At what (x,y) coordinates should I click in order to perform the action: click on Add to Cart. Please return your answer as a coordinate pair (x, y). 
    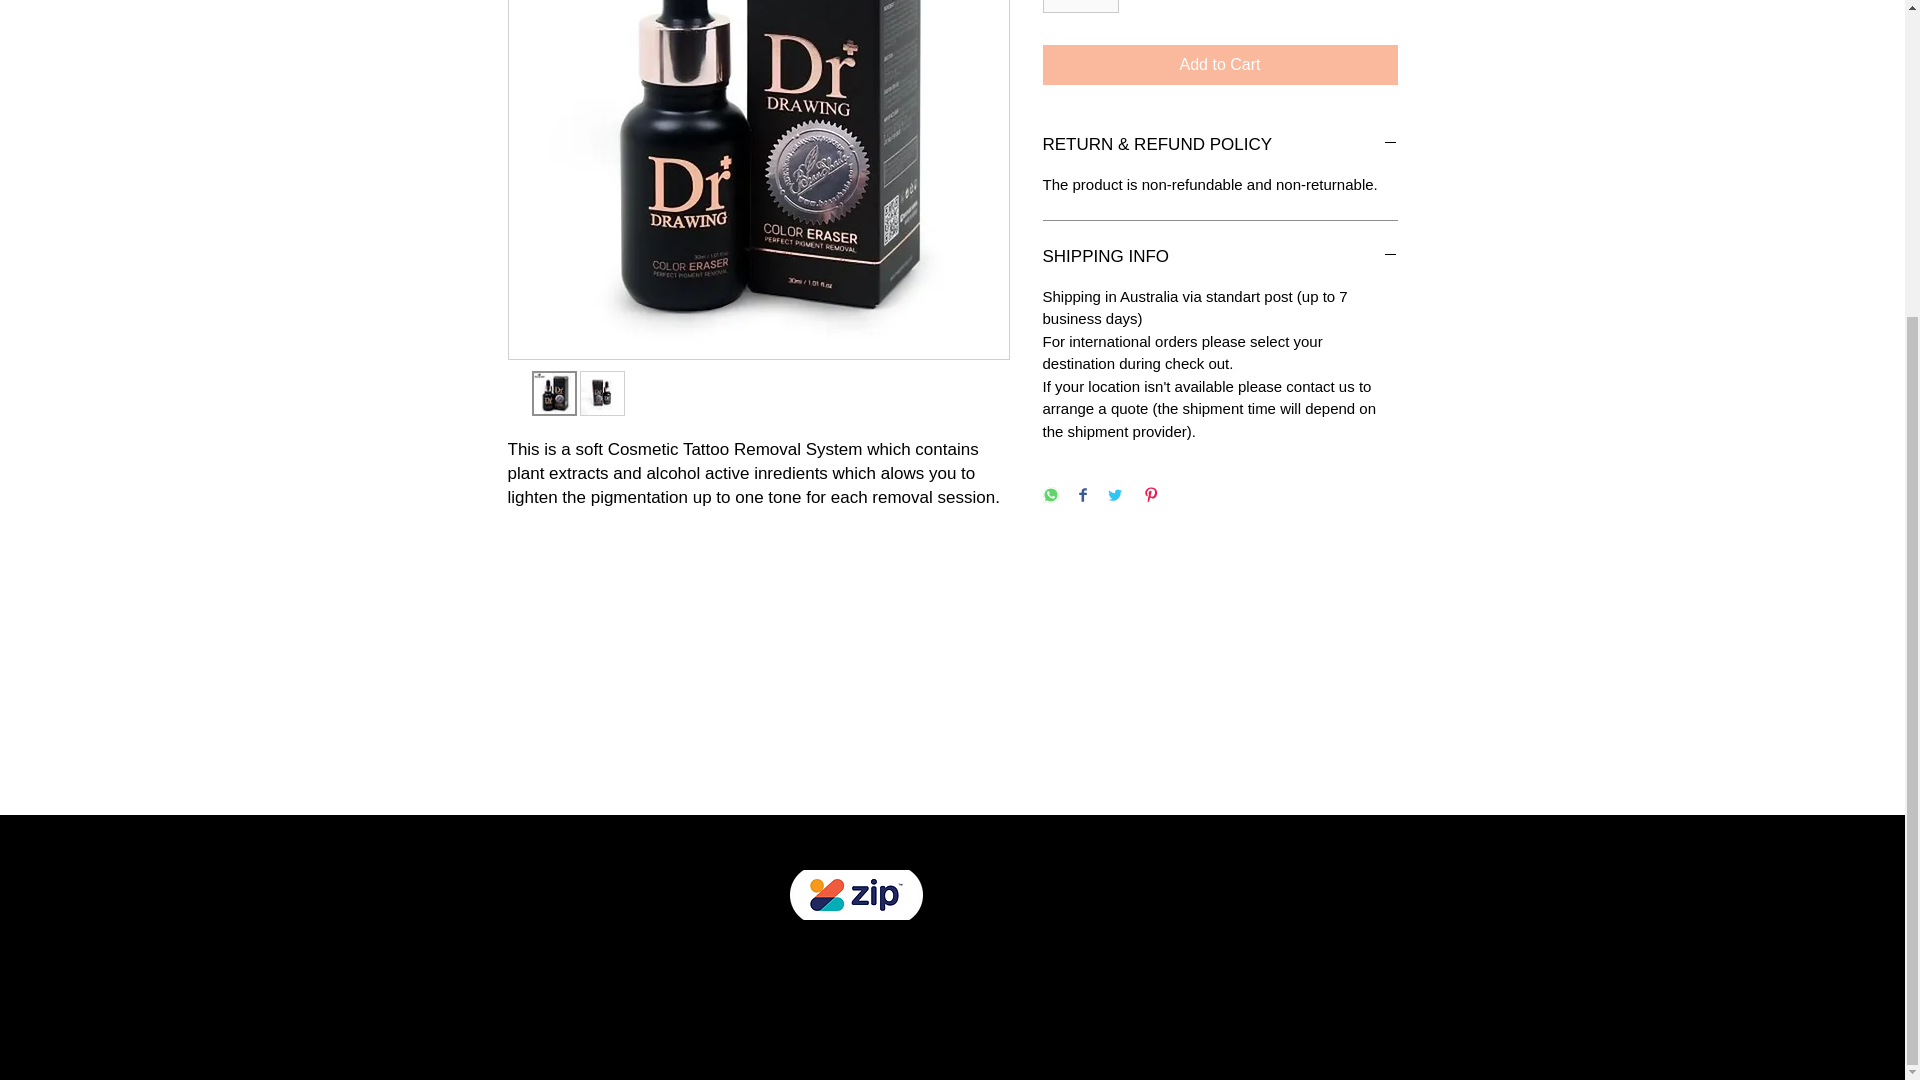
    Looking at the image, I should click on (1220, 65).